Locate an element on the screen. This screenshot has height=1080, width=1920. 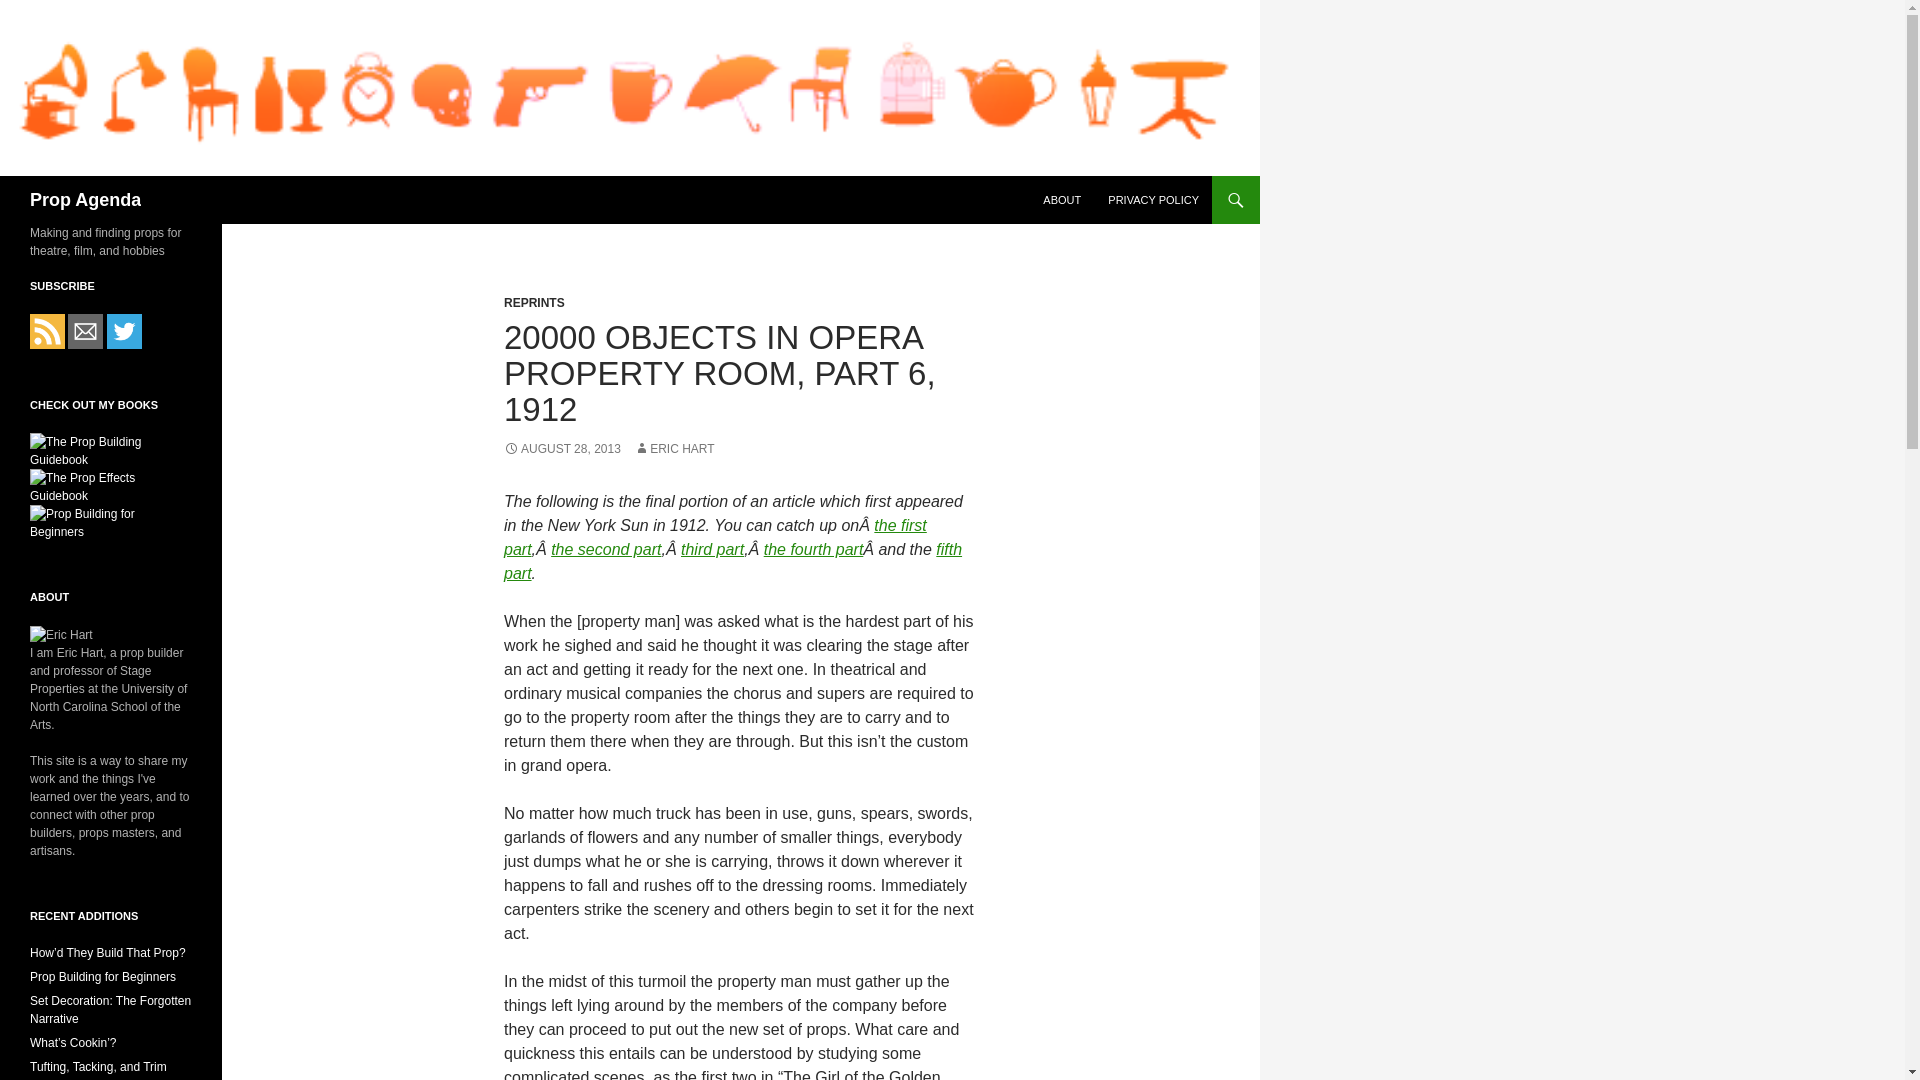
PRIVACY POLICY is located at coordinates (1154, 200).